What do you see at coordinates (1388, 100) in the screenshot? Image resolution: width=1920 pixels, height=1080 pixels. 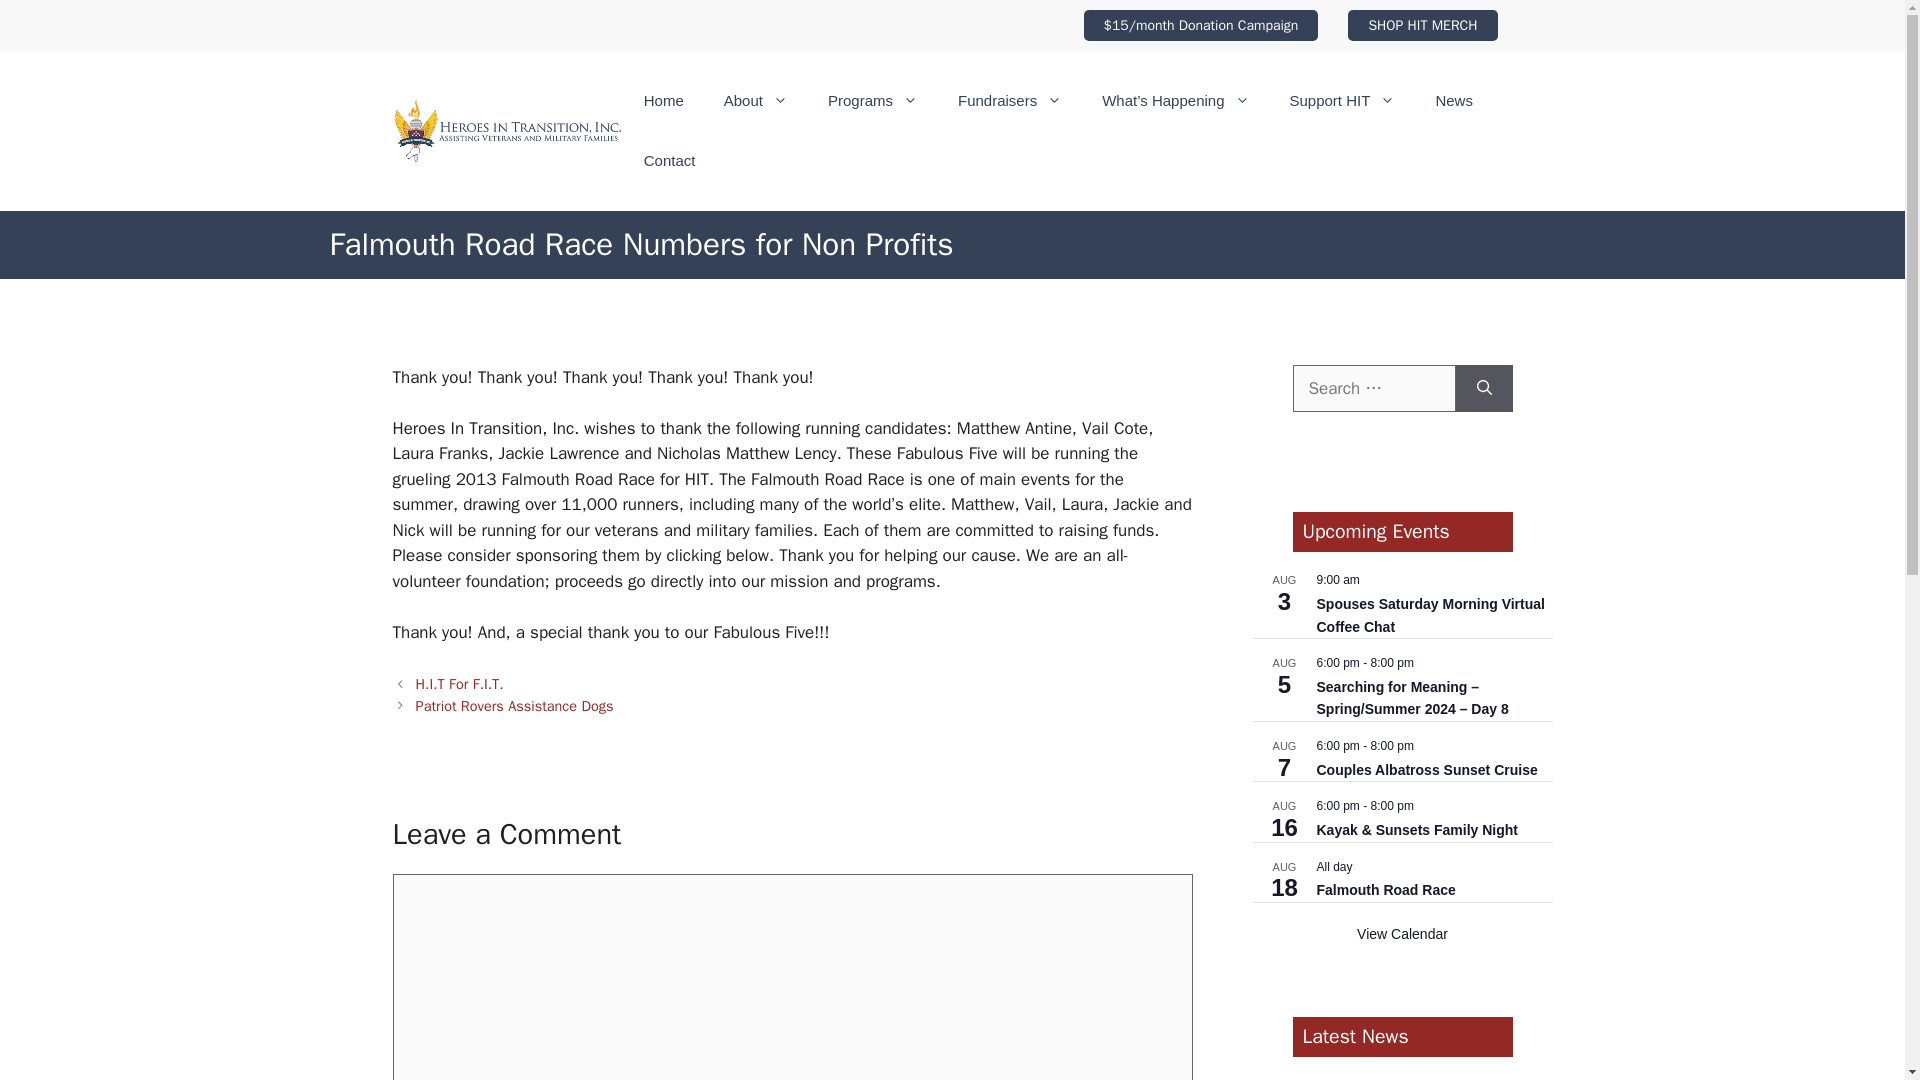 I see `svg-icon 10` at bounding box center [1388, 100].